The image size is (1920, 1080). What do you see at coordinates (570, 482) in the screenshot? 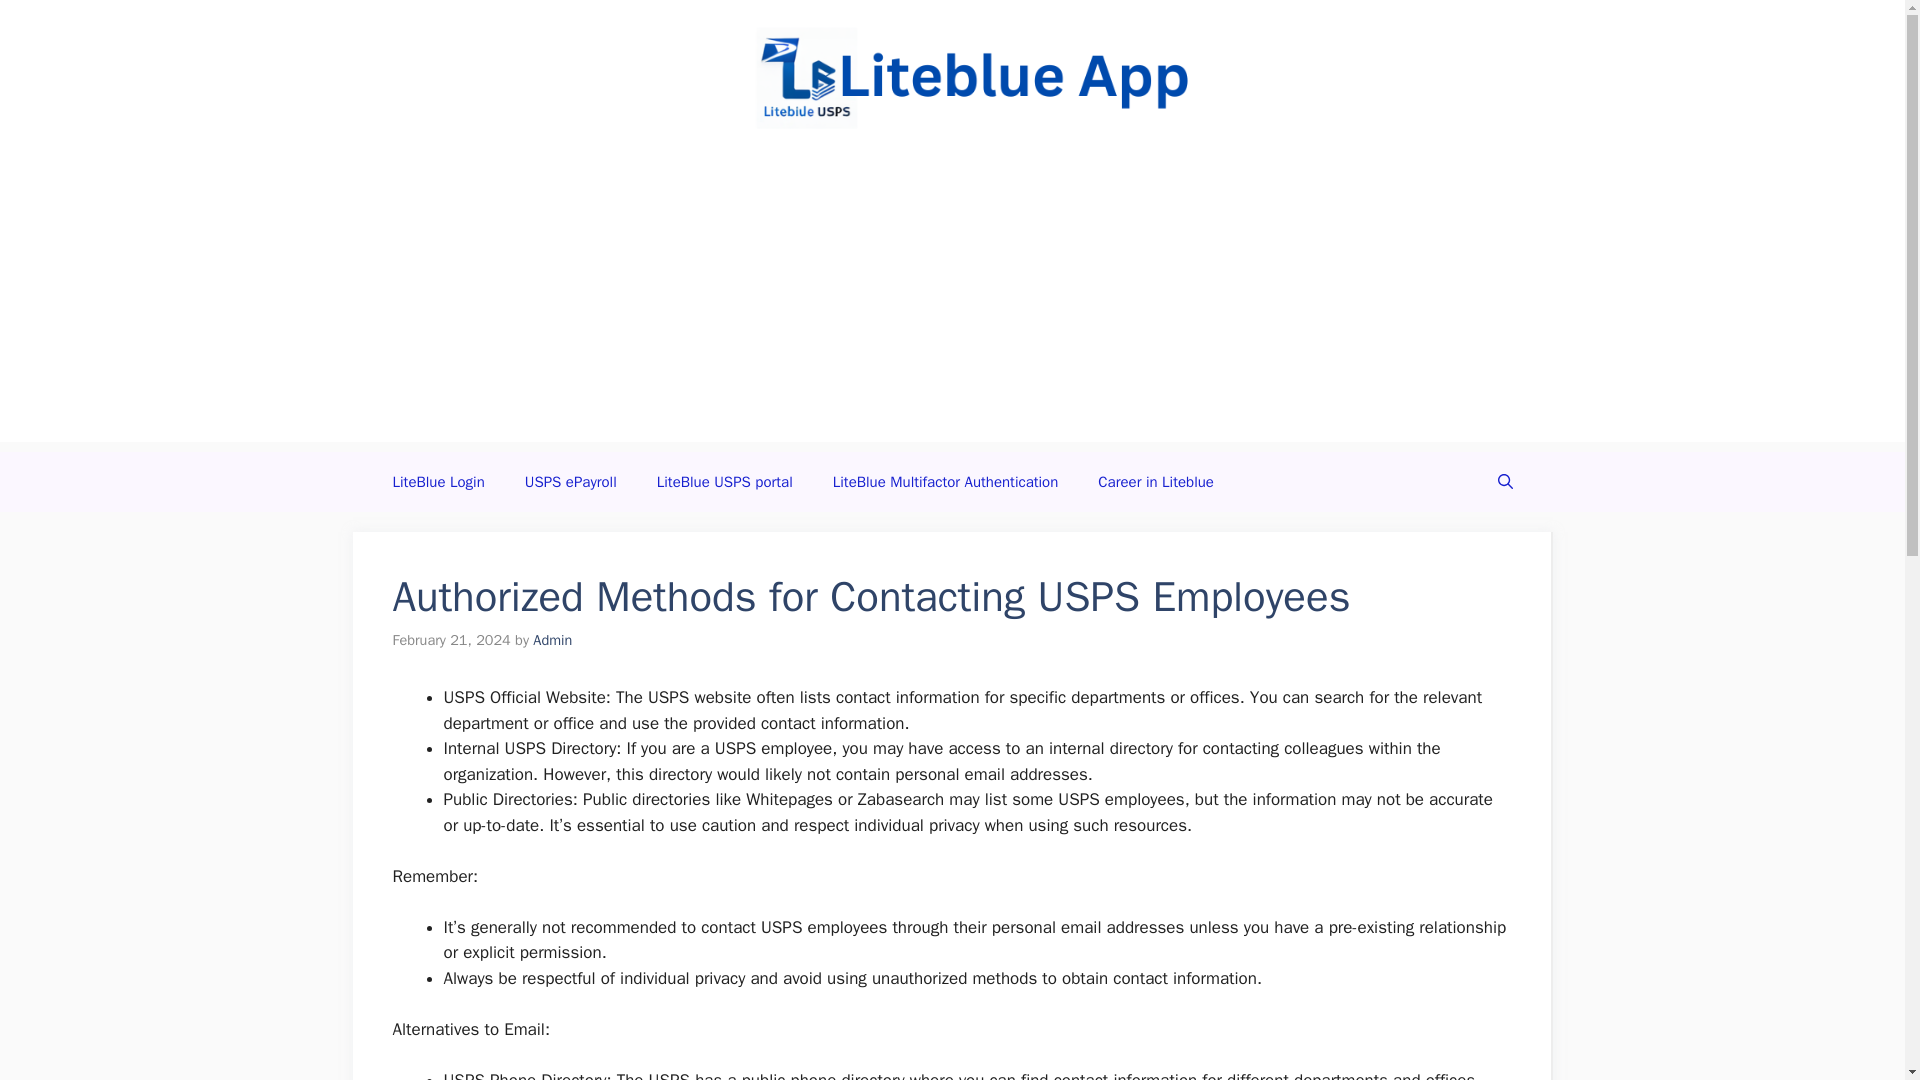
I see `USPS ePayroll` at bounding box center [570, 482].